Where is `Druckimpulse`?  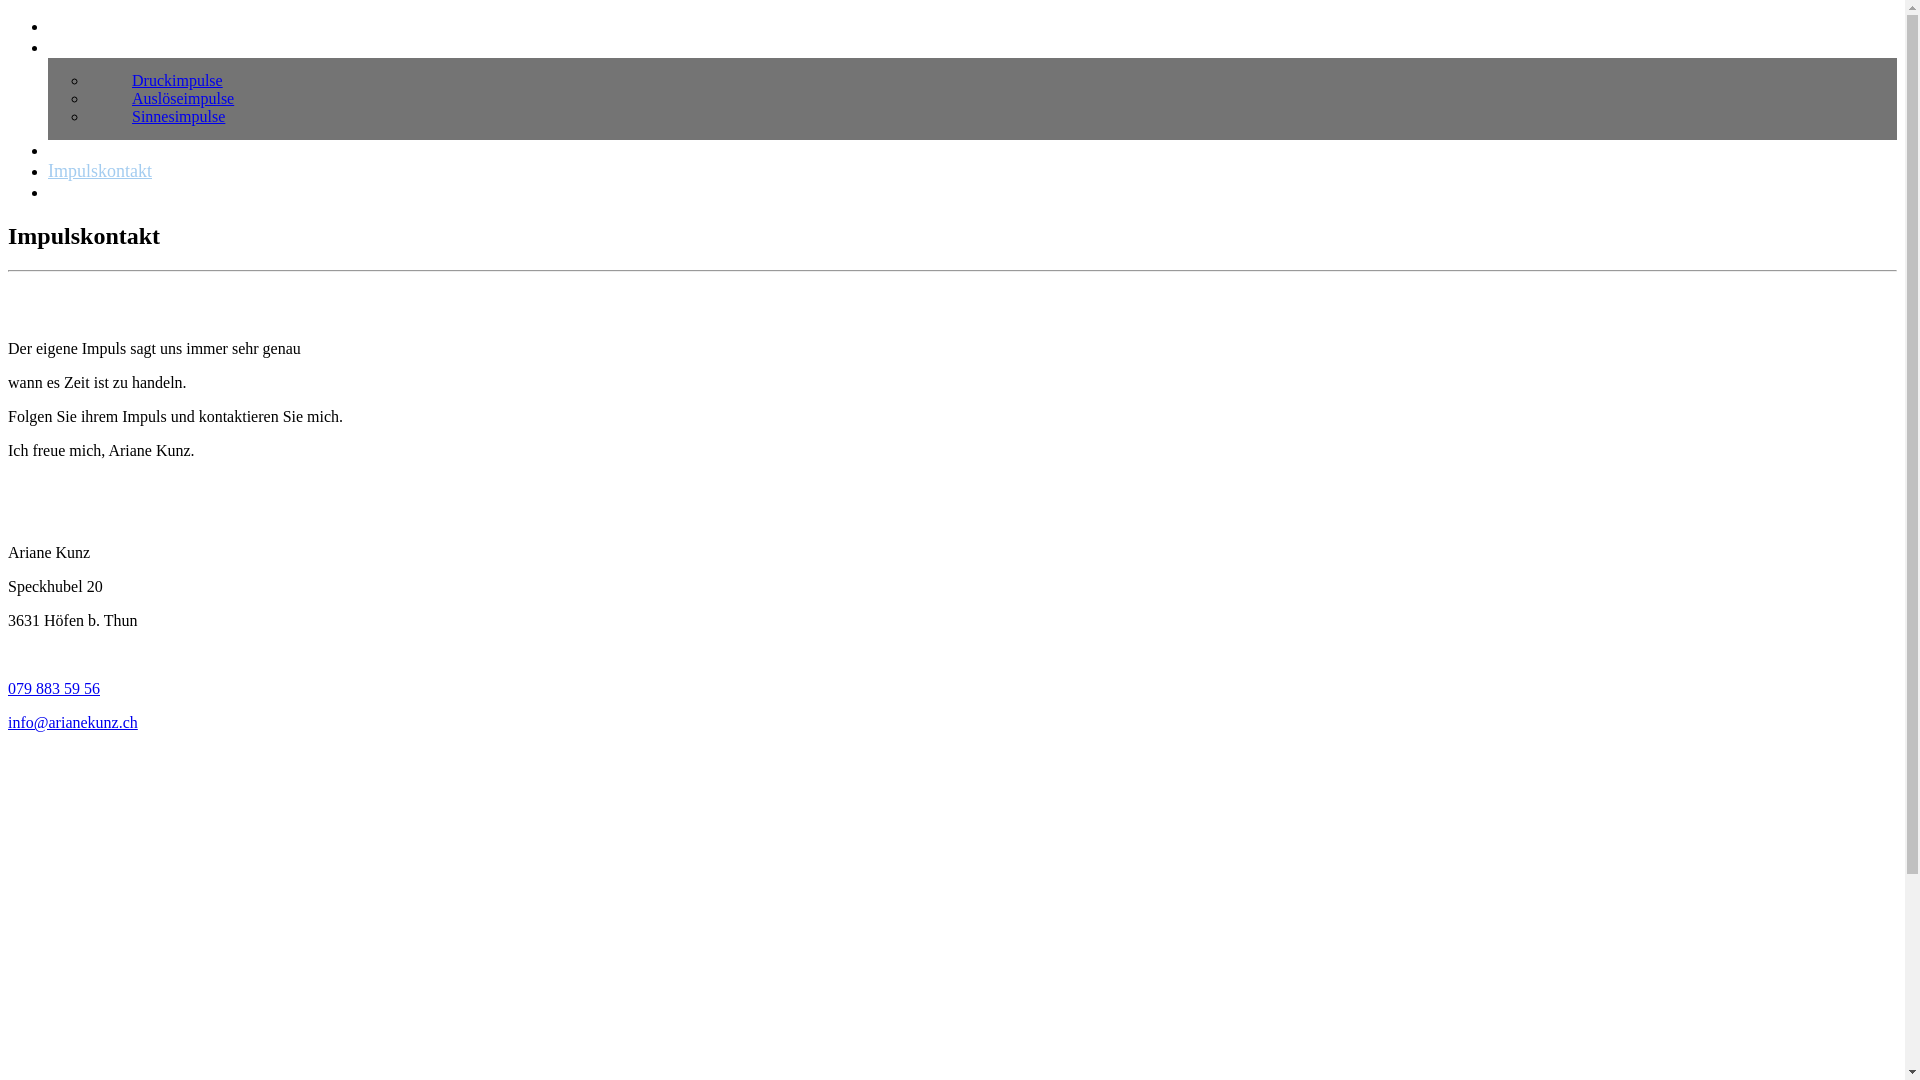 Druckimpulse is located at coordinates (178, 80).